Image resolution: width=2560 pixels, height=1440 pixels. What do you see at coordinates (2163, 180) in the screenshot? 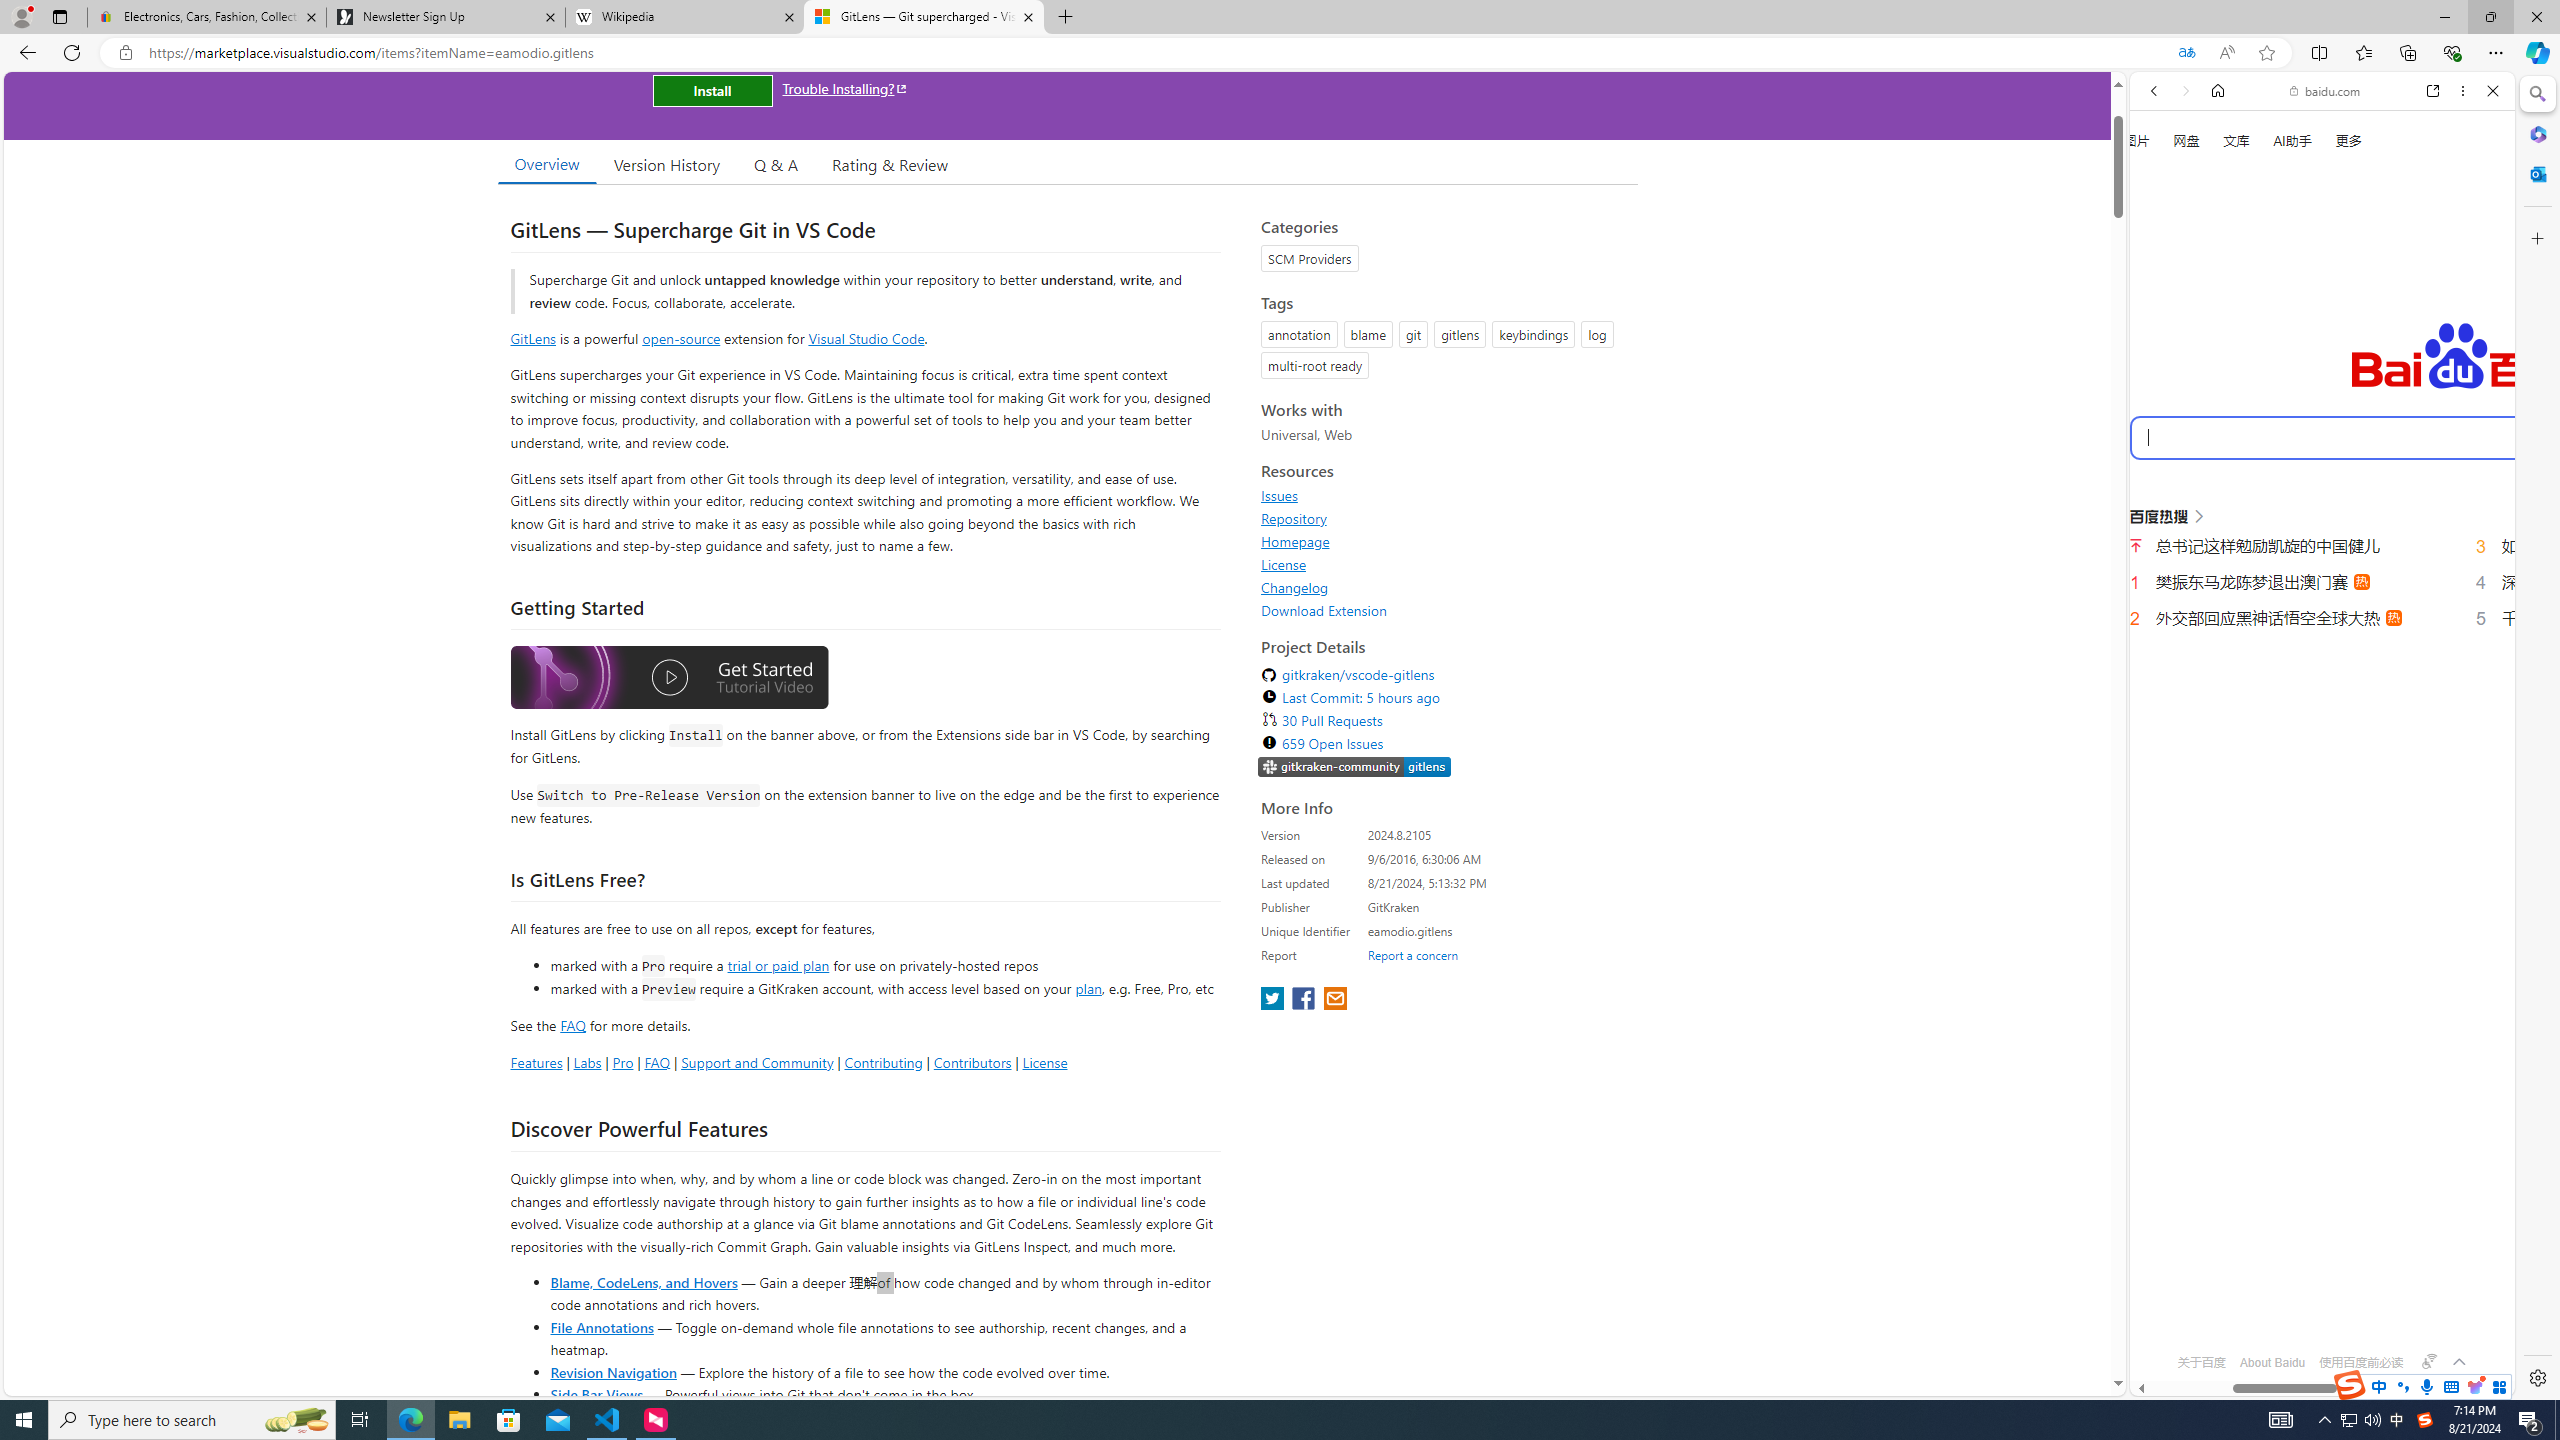
I see `Web scope` at bounding box center [2163, 180].